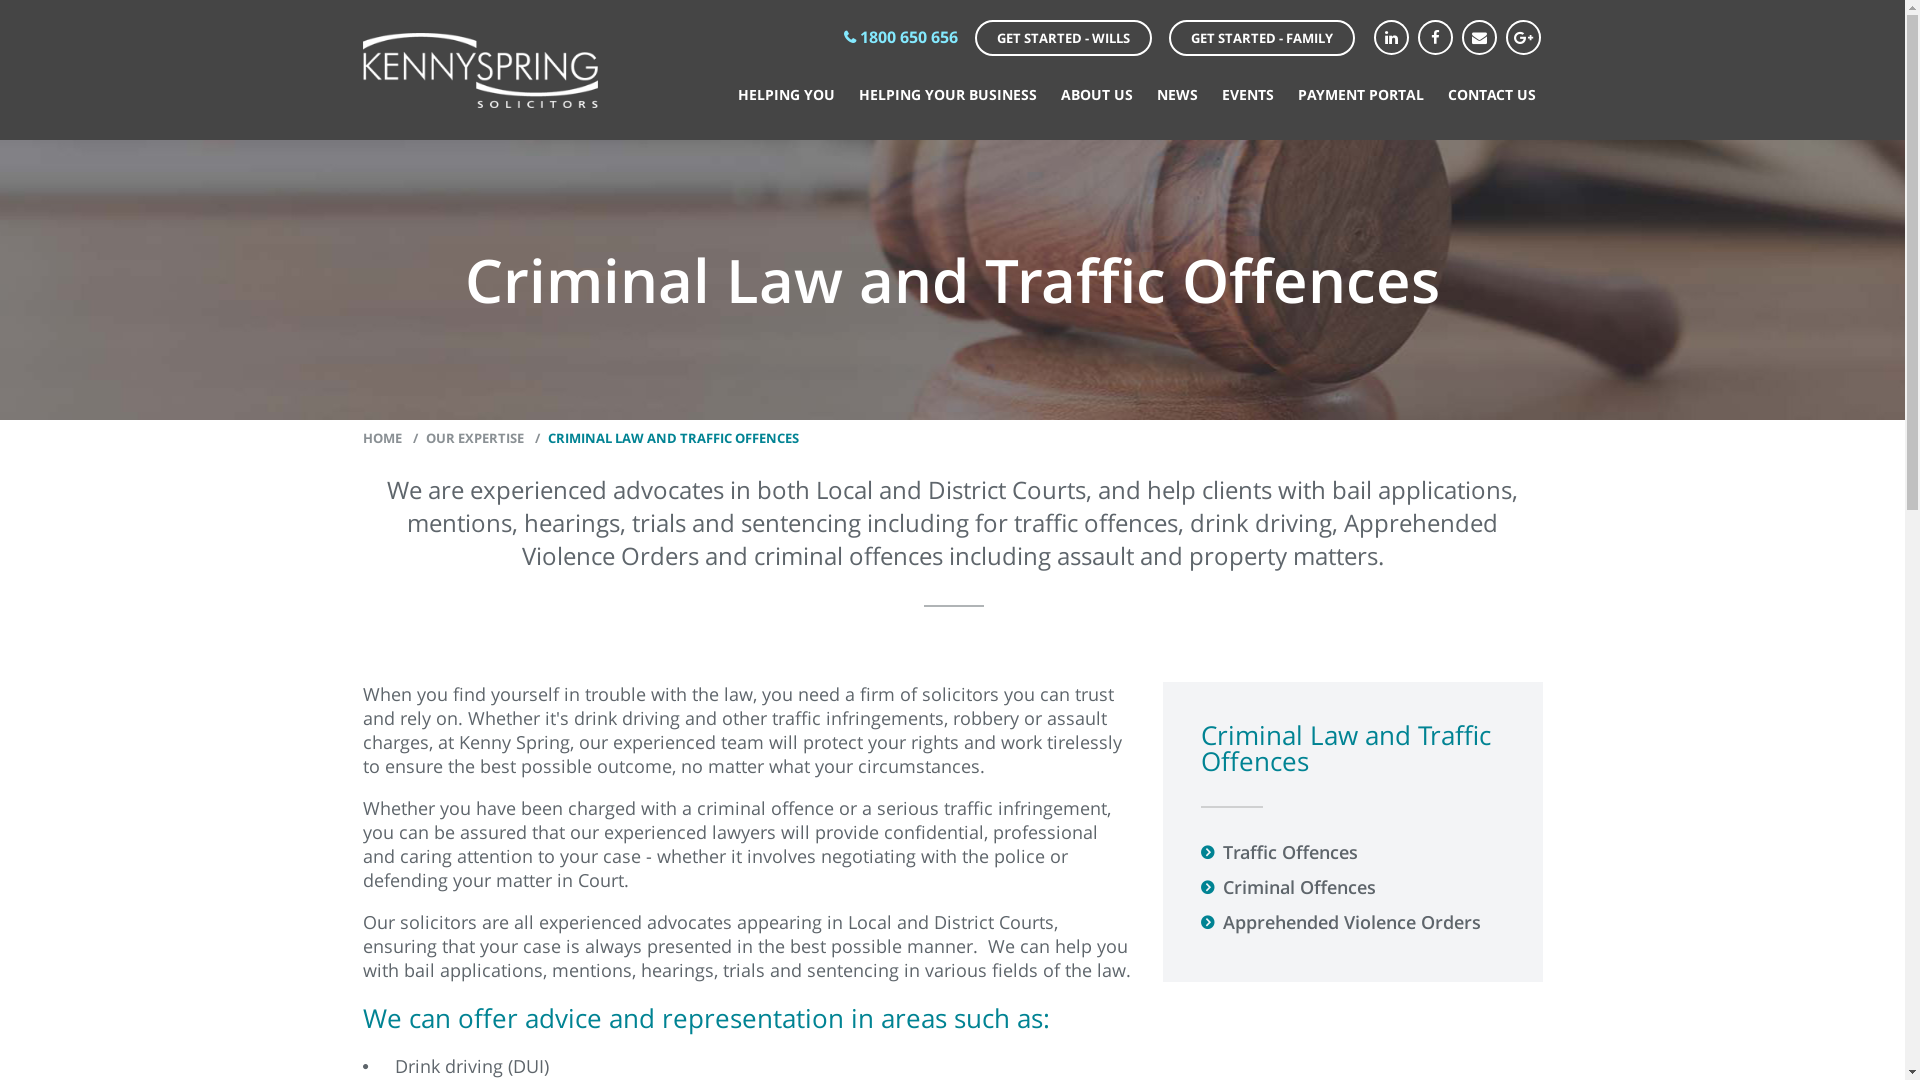 The height and width of the screenshot is (1080, 1920). I want to click on EVENTS, so click(1248, 94).